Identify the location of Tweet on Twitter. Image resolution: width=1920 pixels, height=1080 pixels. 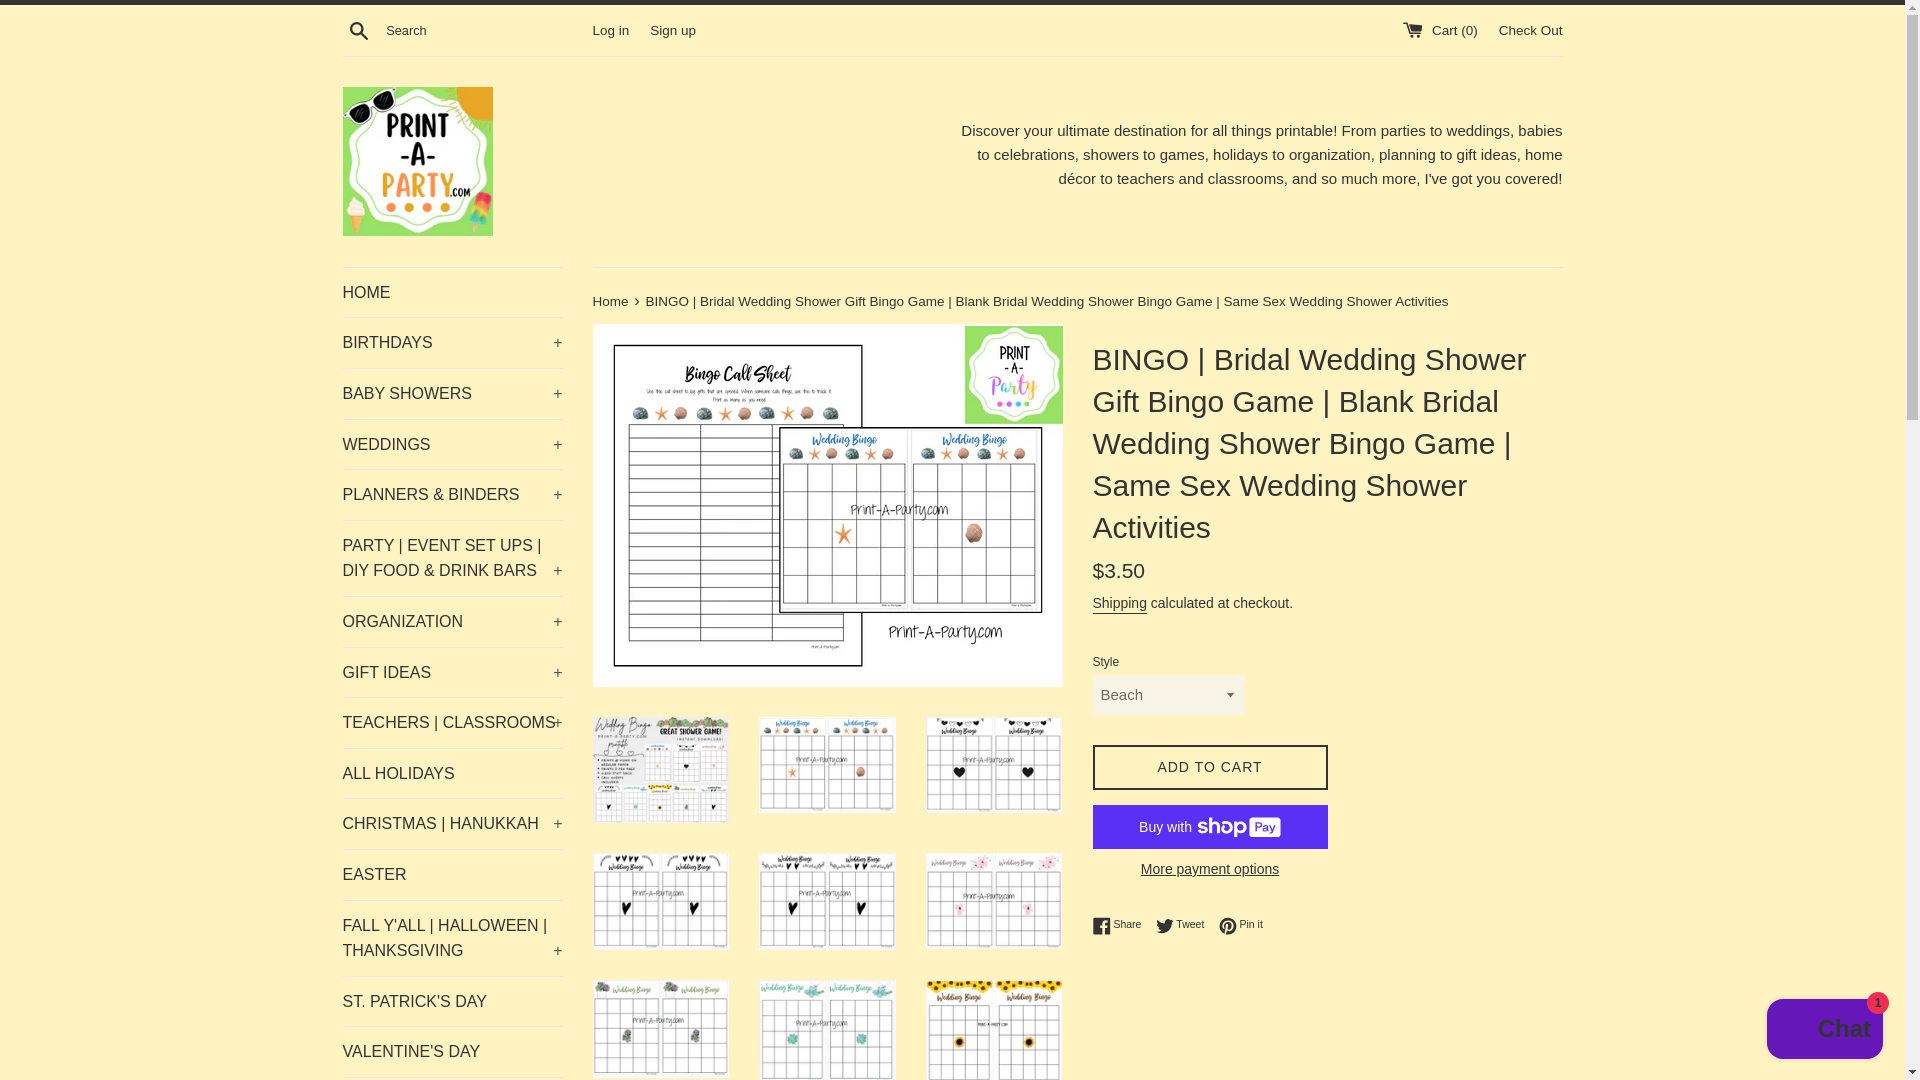
(1185, 924).